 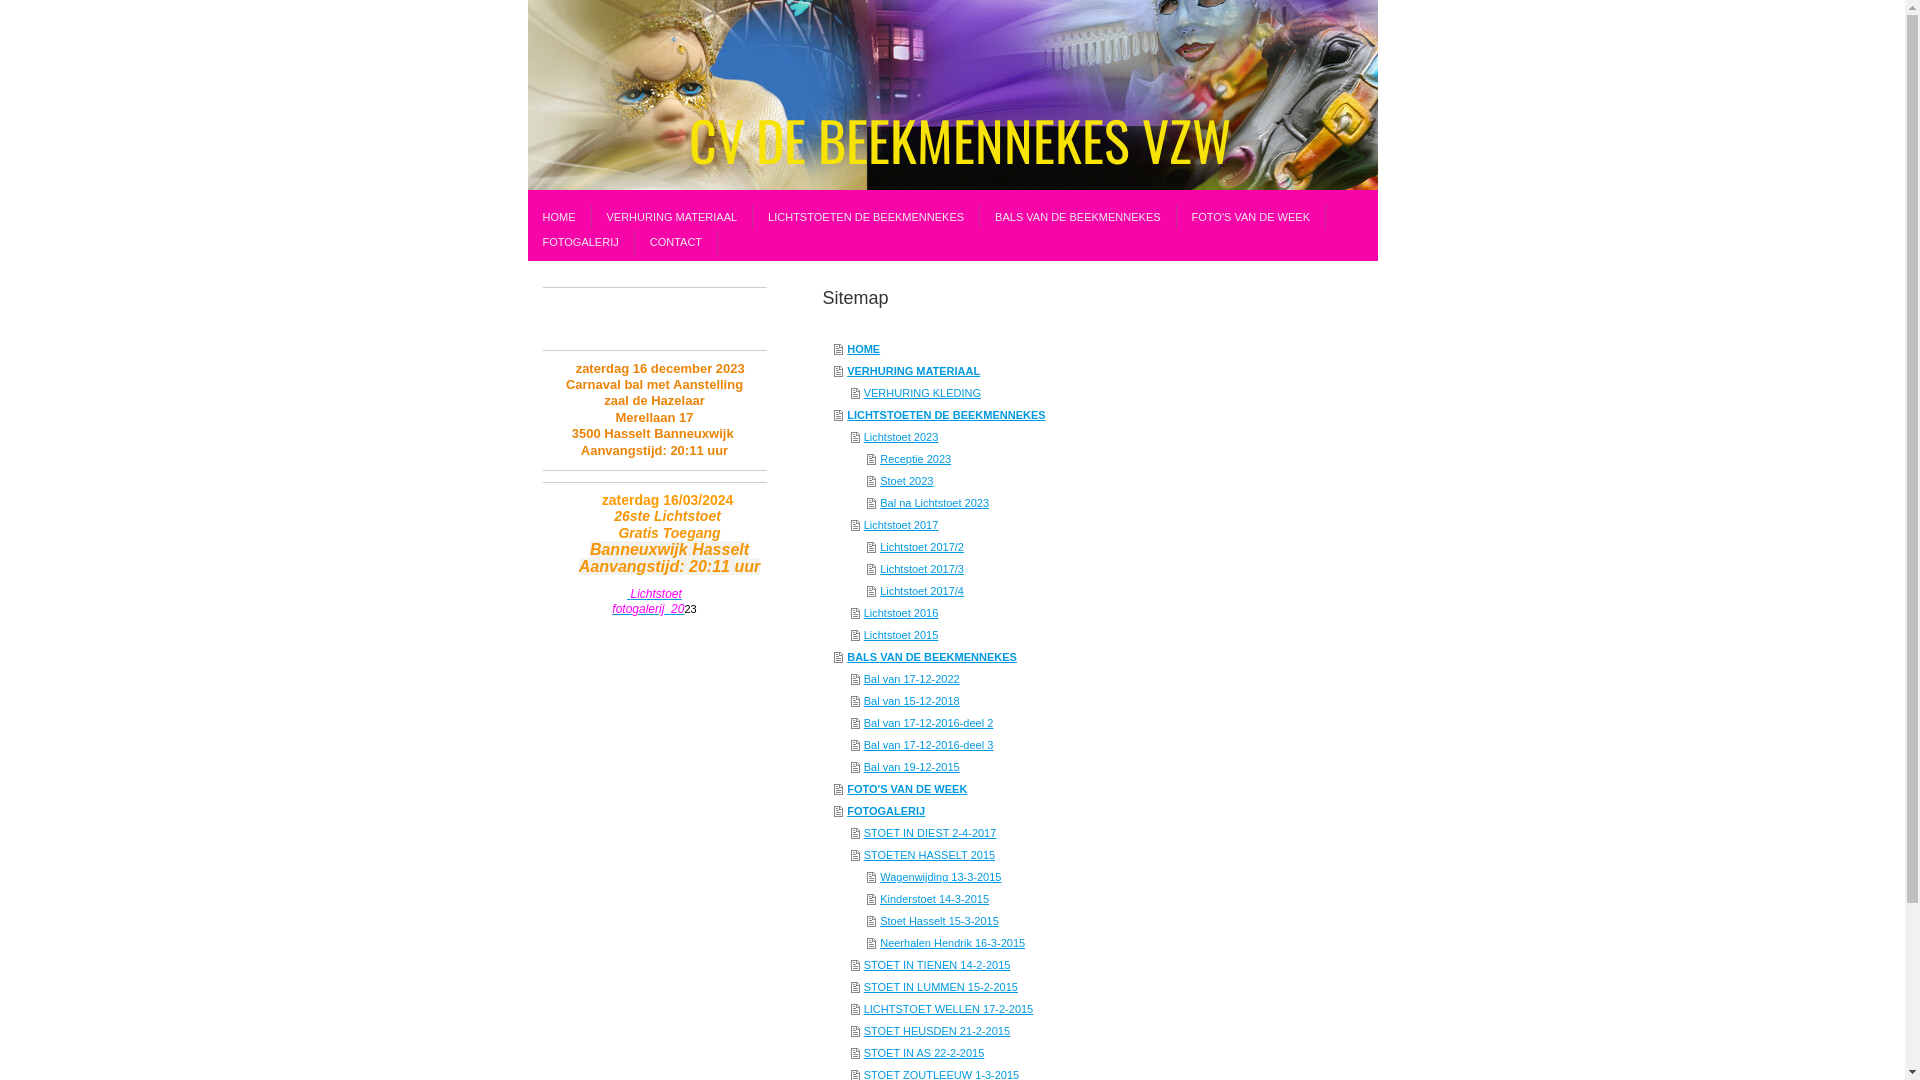 I want to click on LICHTSTOET WELLEN 17-2-2015, so click(x=1078, y=1009).